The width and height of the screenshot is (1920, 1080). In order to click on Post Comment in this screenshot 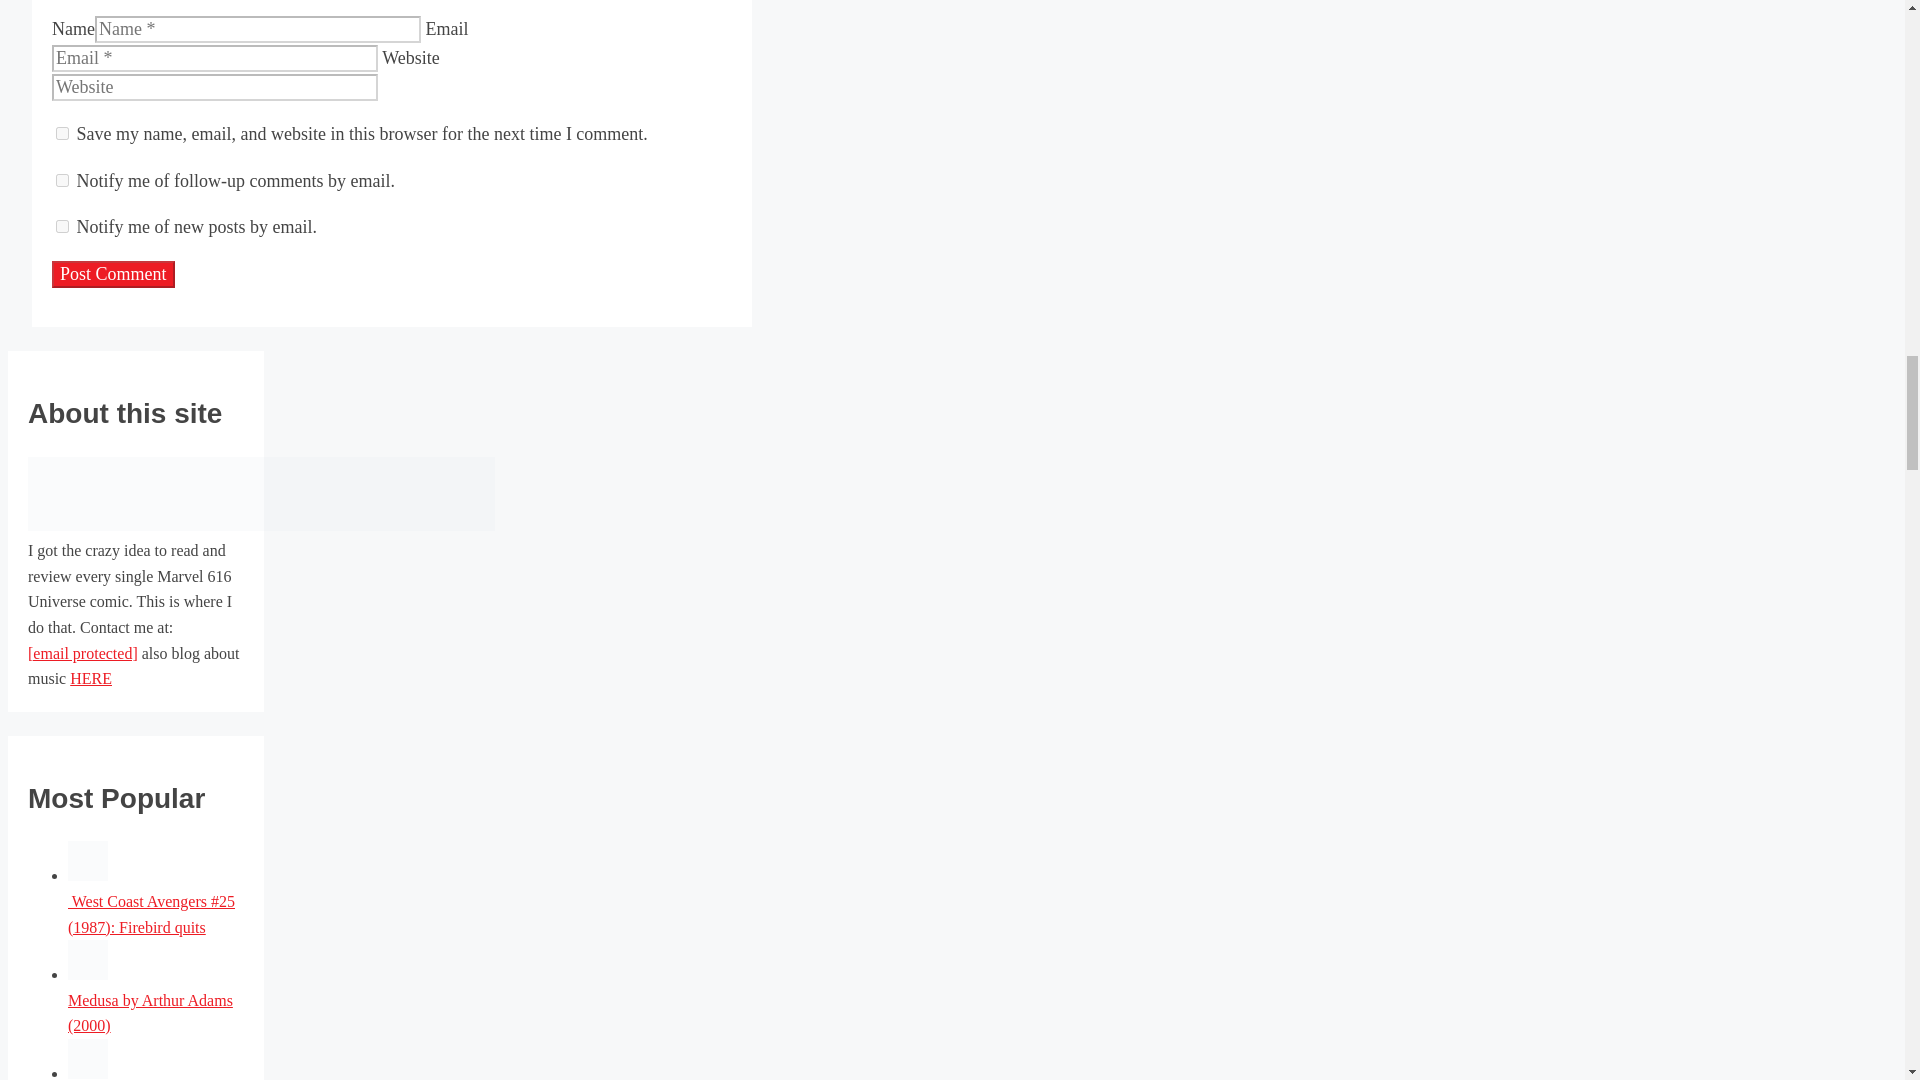, I will do `click(112, 274)`.